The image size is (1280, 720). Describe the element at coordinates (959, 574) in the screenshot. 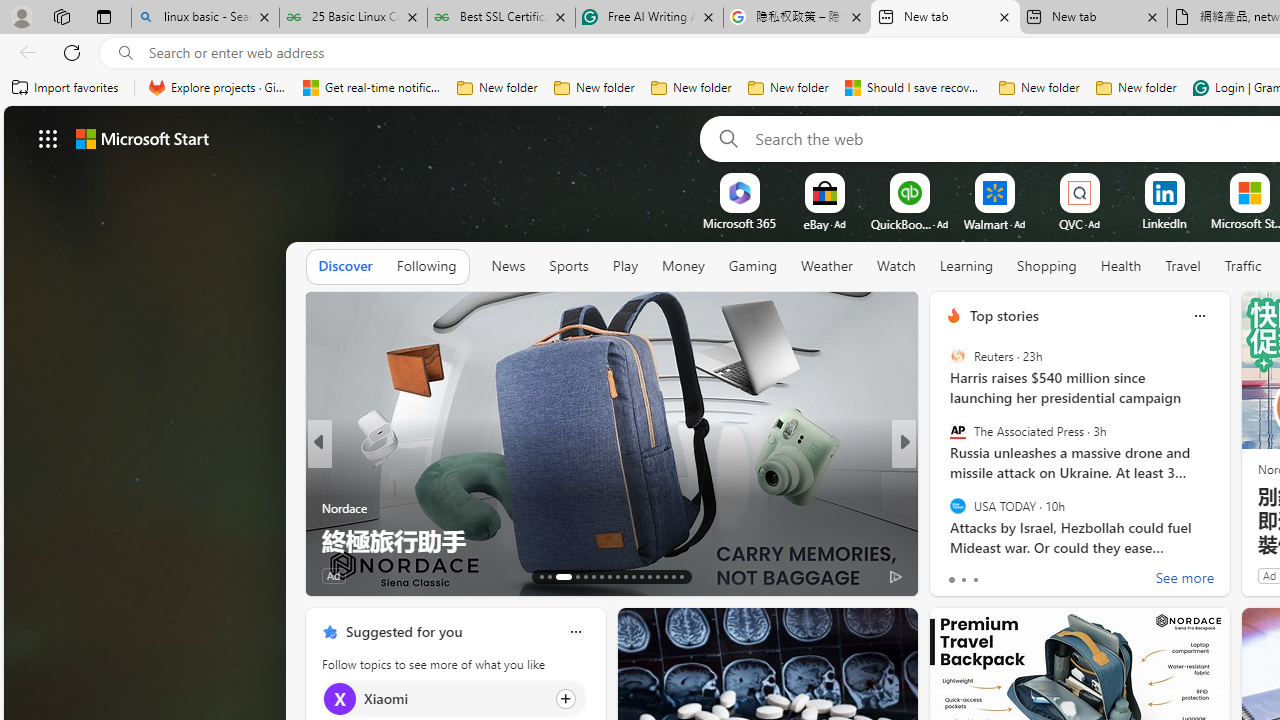

I see `886 Like` at that location.